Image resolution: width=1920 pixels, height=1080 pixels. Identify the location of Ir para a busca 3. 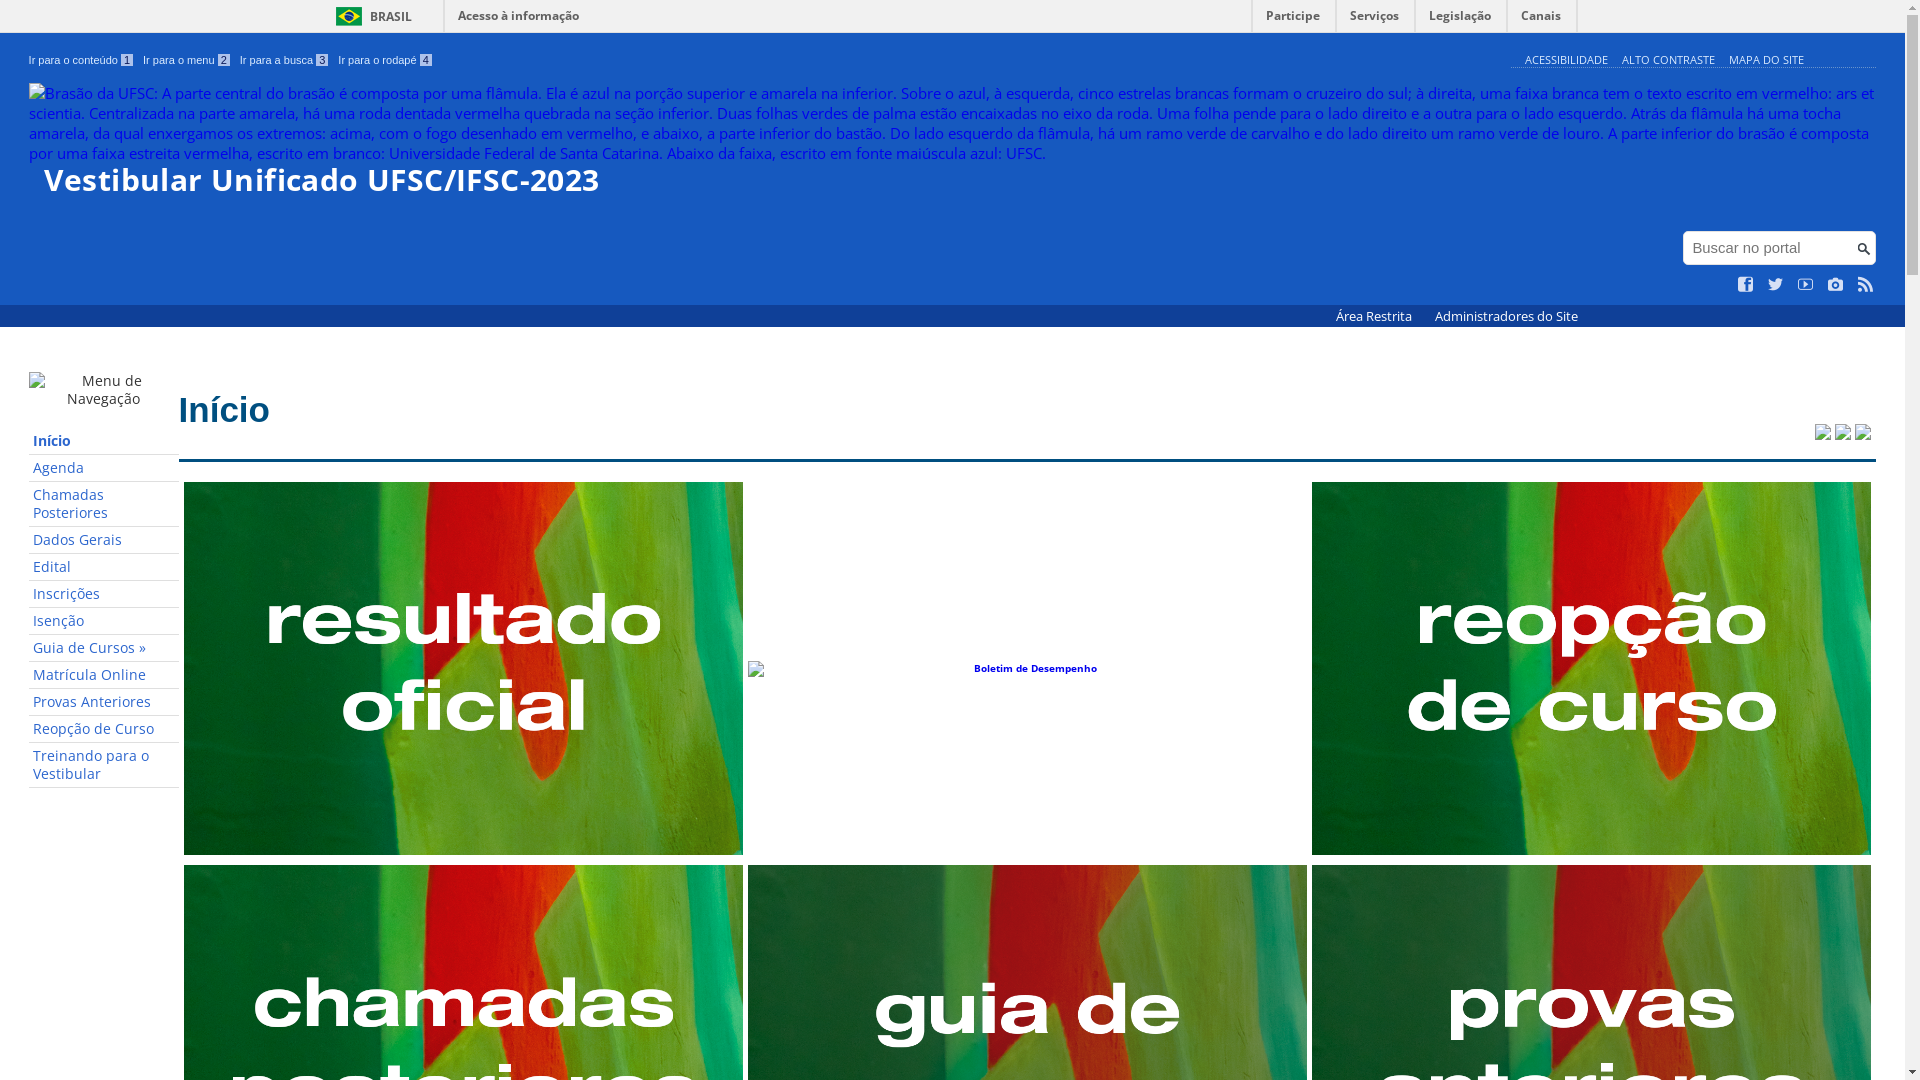
(284, 60).